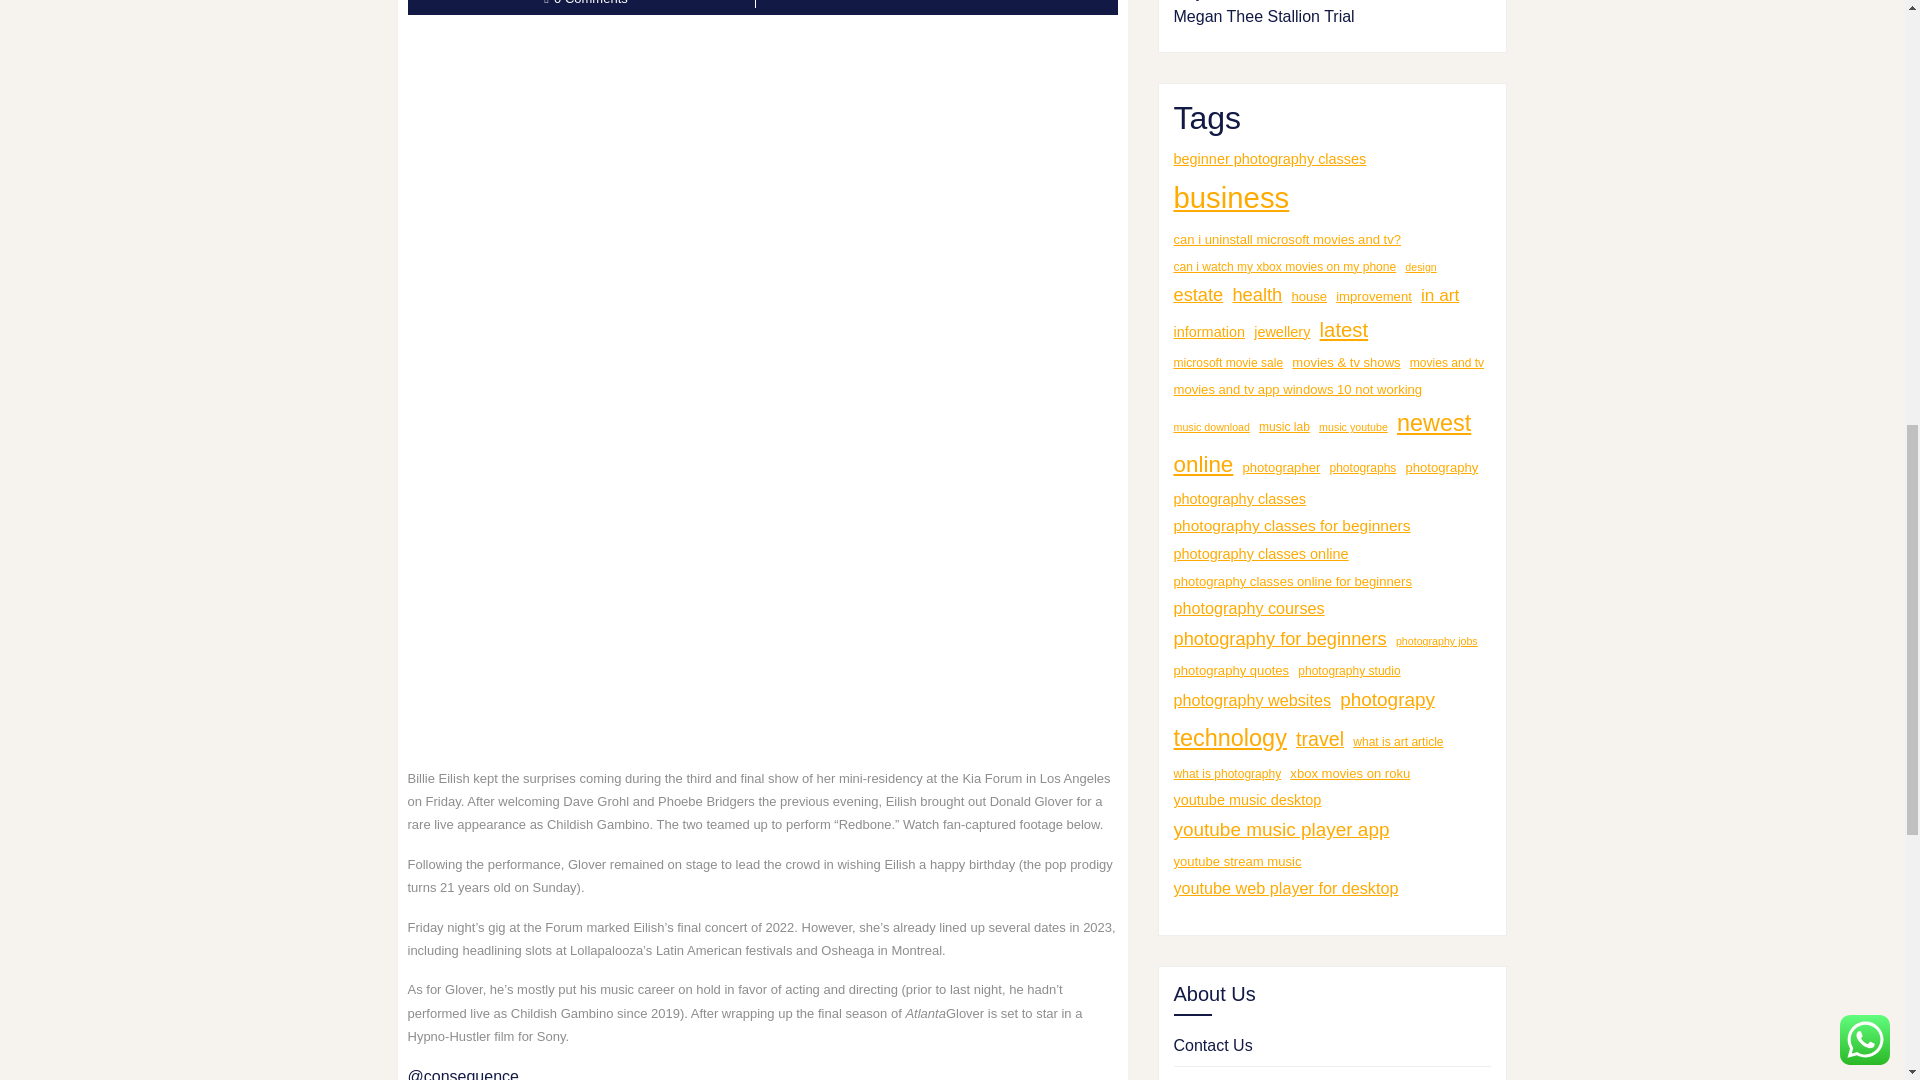  Describe the element at coordinates (1270, 158) in the screenshot. I see `beginner photography classes` at that location.